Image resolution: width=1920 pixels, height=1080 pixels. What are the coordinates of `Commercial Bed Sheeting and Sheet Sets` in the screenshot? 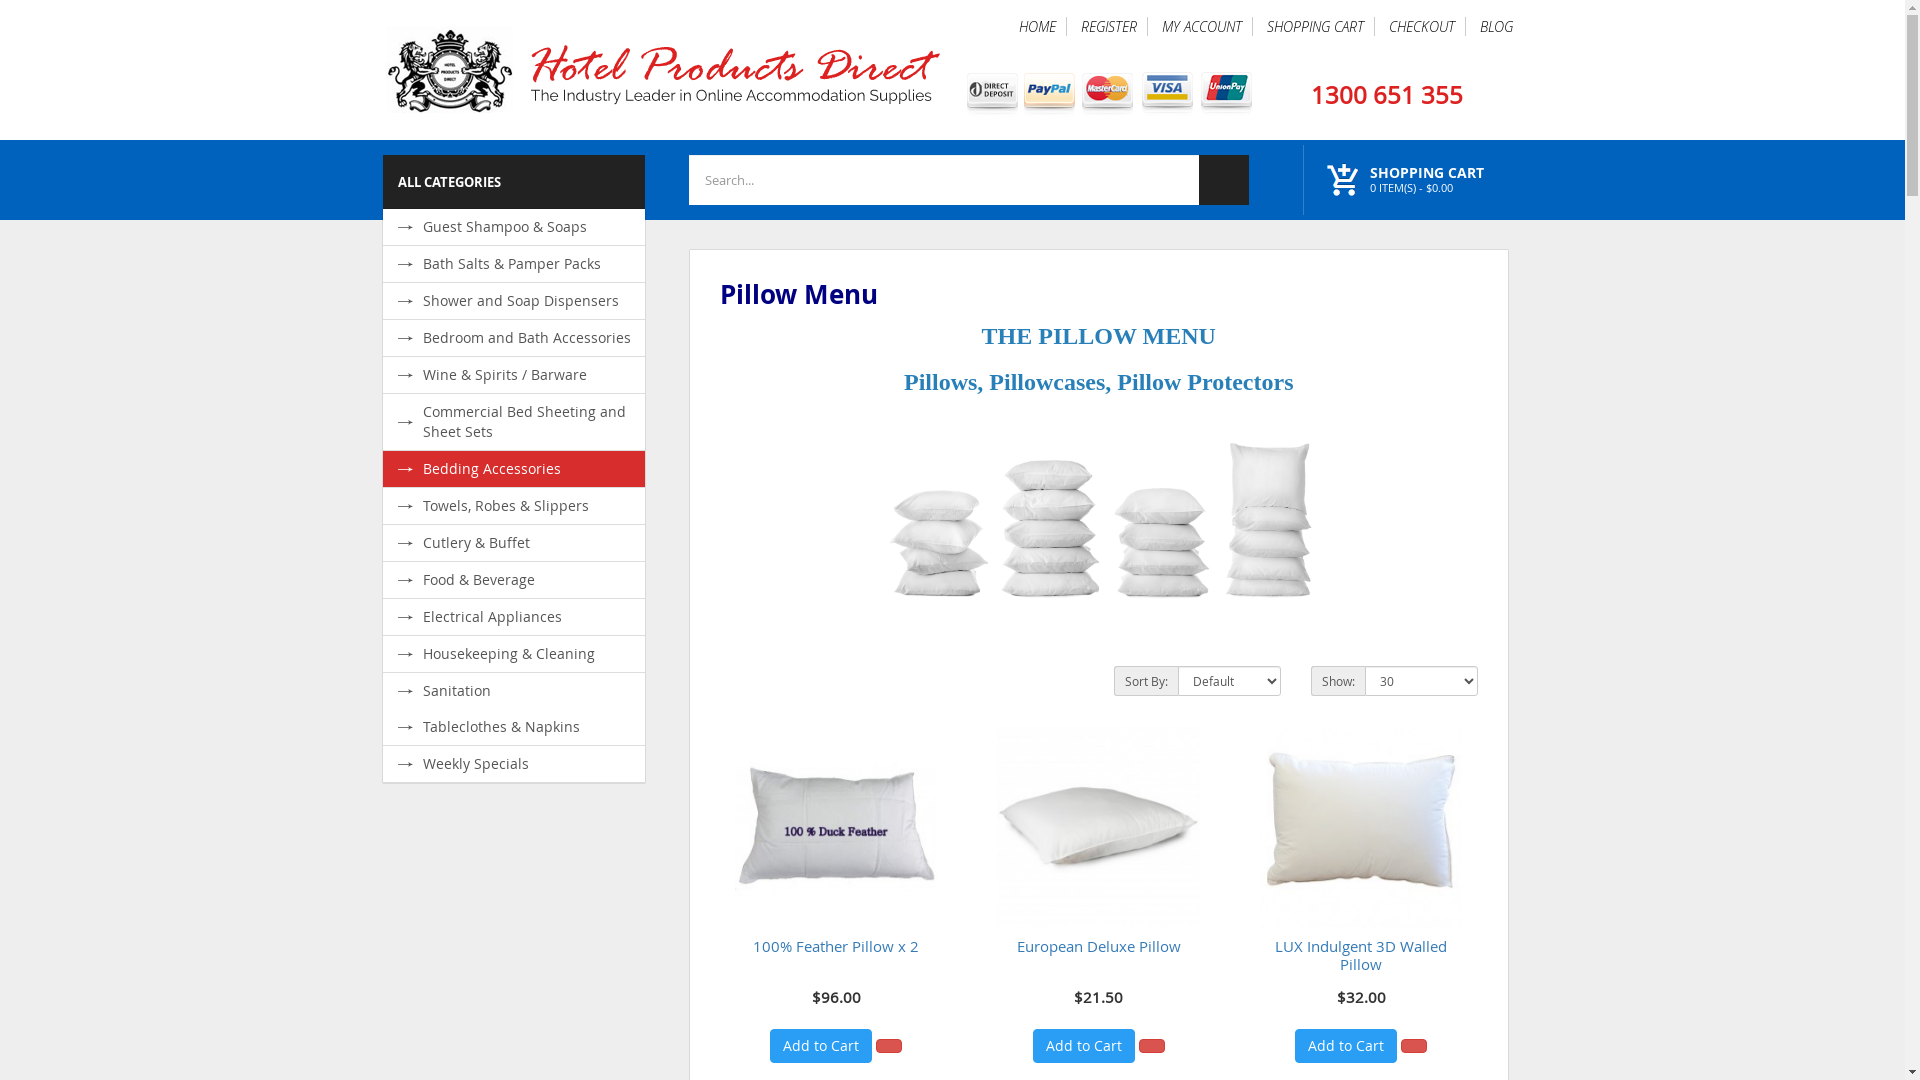 It's located at (514, 422).